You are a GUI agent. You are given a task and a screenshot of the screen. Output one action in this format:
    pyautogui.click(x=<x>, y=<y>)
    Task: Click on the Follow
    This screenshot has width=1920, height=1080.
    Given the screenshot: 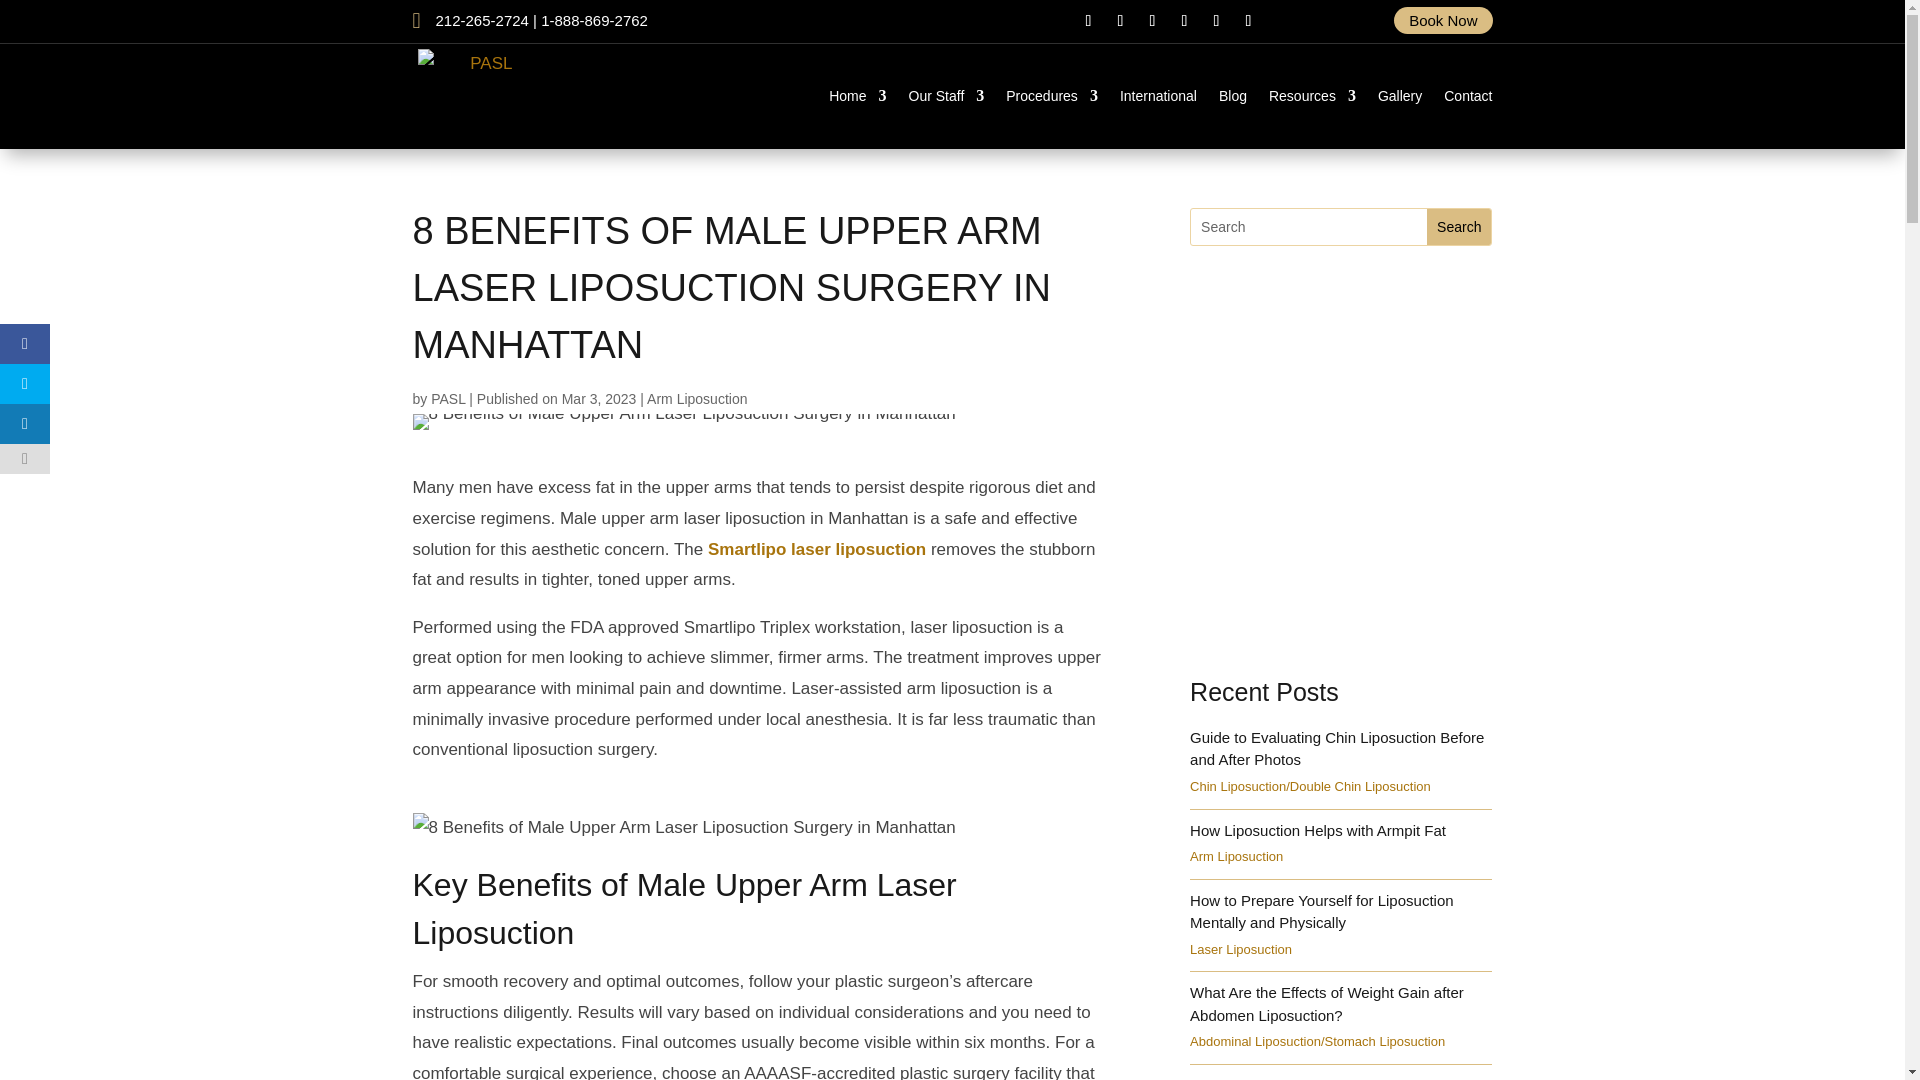 What is the action you would take?
    pyautogui.click(x=1184, y=20)
    